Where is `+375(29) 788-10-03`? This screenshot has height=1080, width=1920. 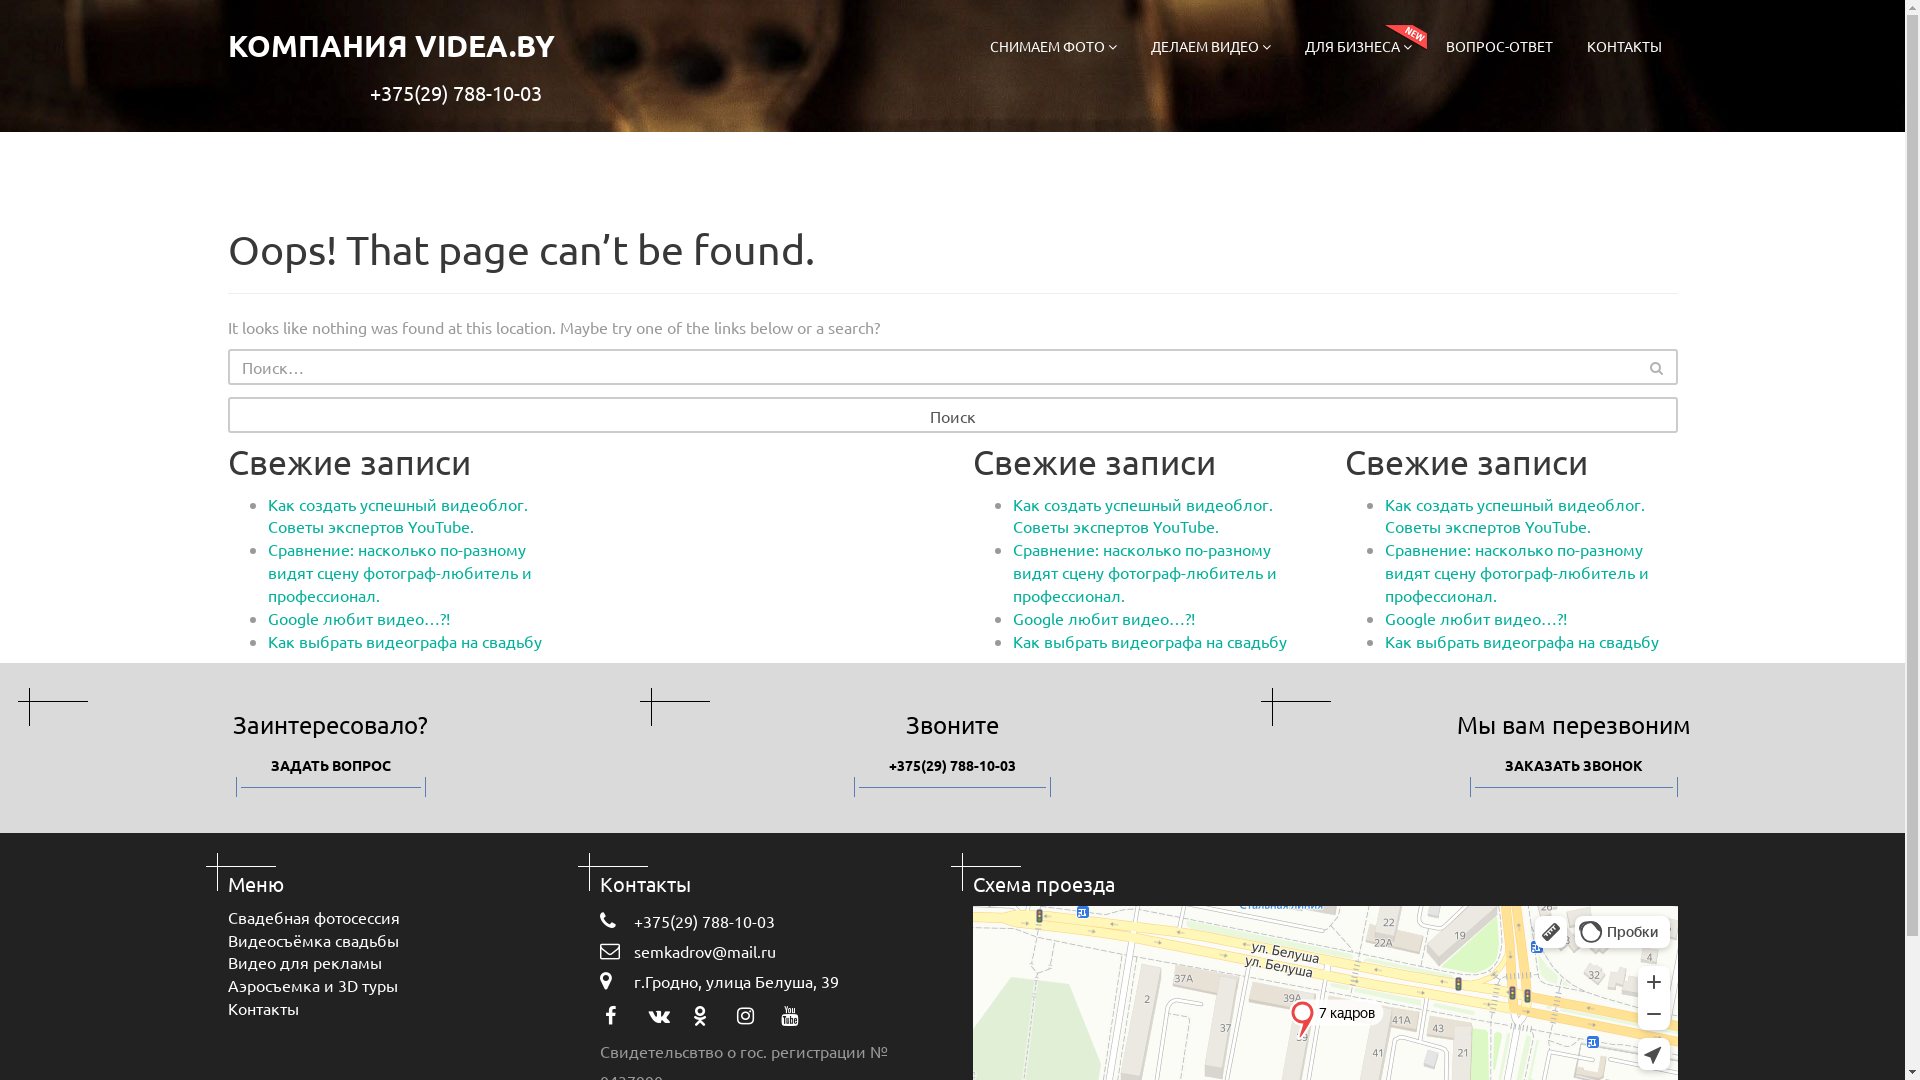
+375(29) 788-10-03 is located at coordinates (456, 94).